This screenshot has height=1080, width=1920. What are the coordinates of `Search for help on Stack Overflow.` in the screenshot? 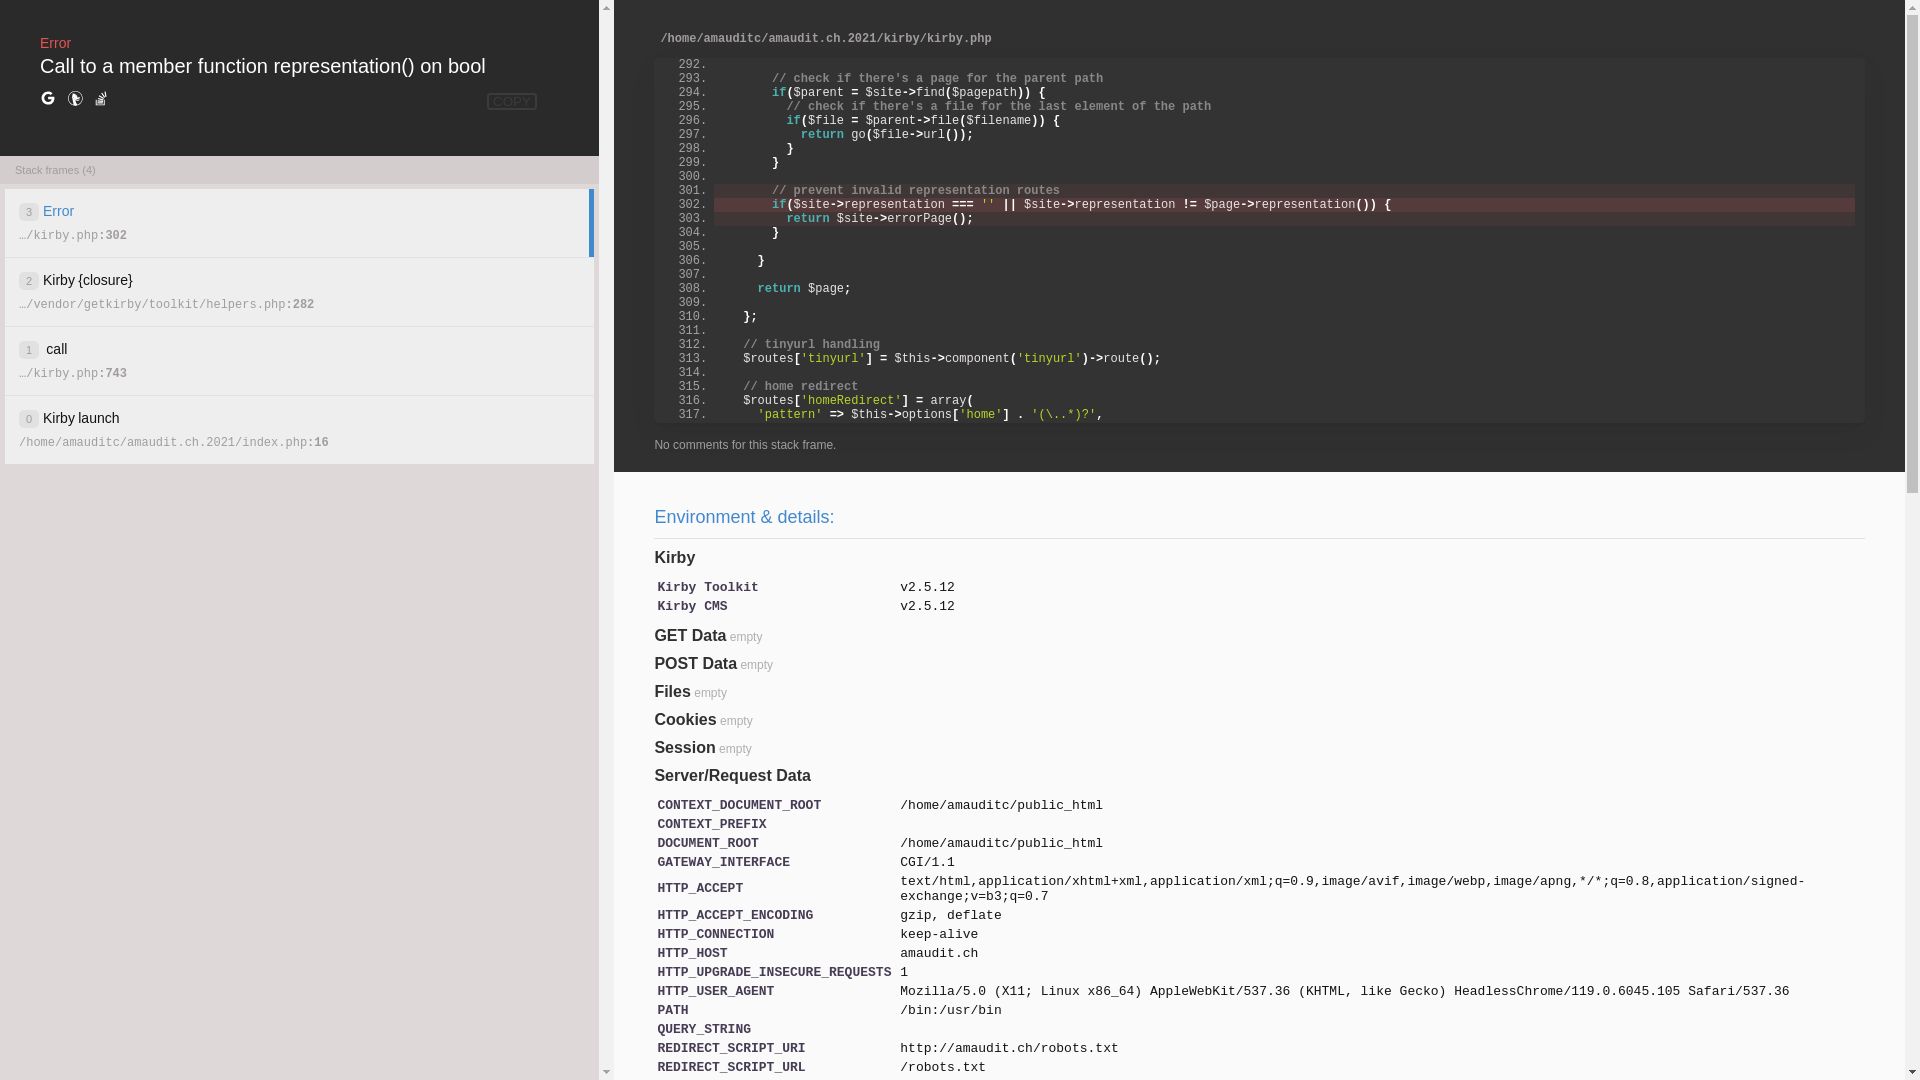 It's located at (101, 99).